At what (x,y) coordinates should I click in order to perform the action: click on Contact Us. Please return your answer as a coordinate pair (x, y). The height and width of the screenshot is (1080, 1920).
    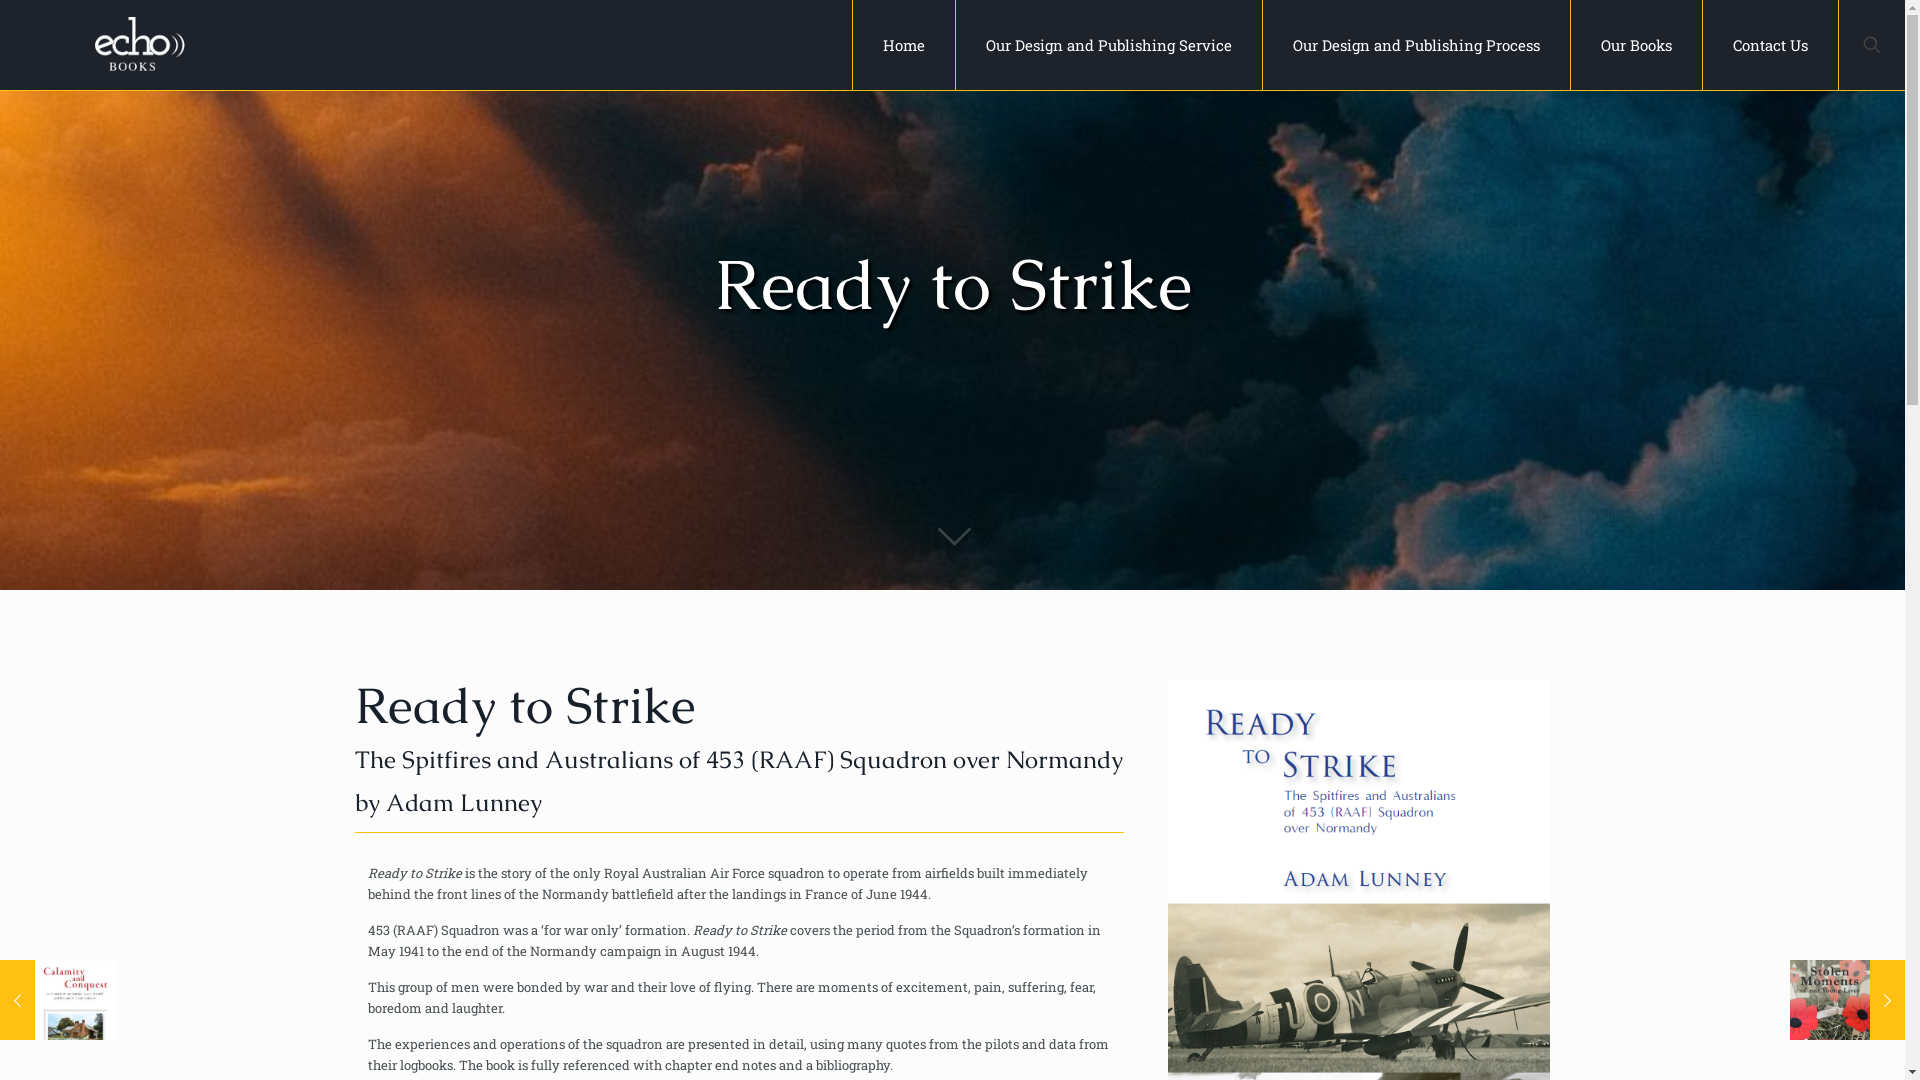
    Looking at the image, I should click on (1244, 1008).